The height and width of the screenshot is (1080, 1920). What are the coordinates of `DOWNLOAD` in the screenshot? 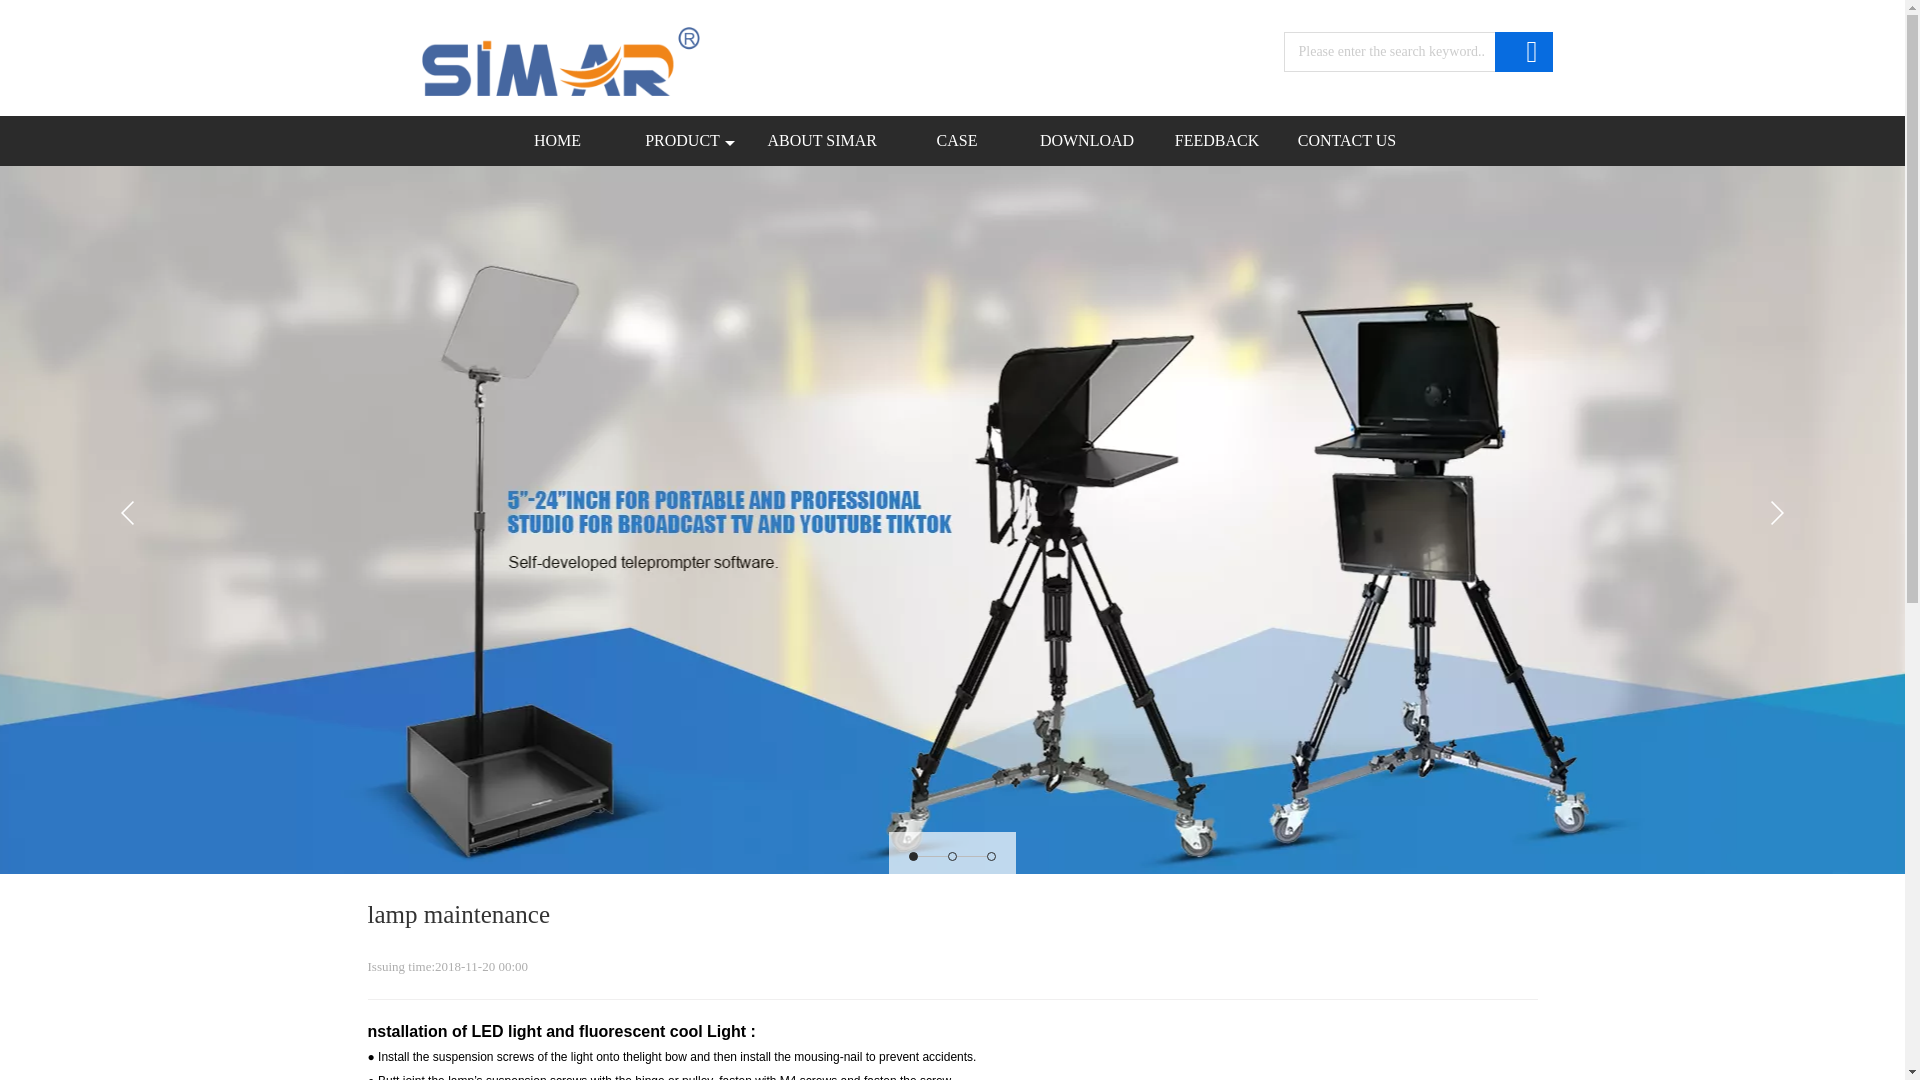 It's located at (1086, 140).